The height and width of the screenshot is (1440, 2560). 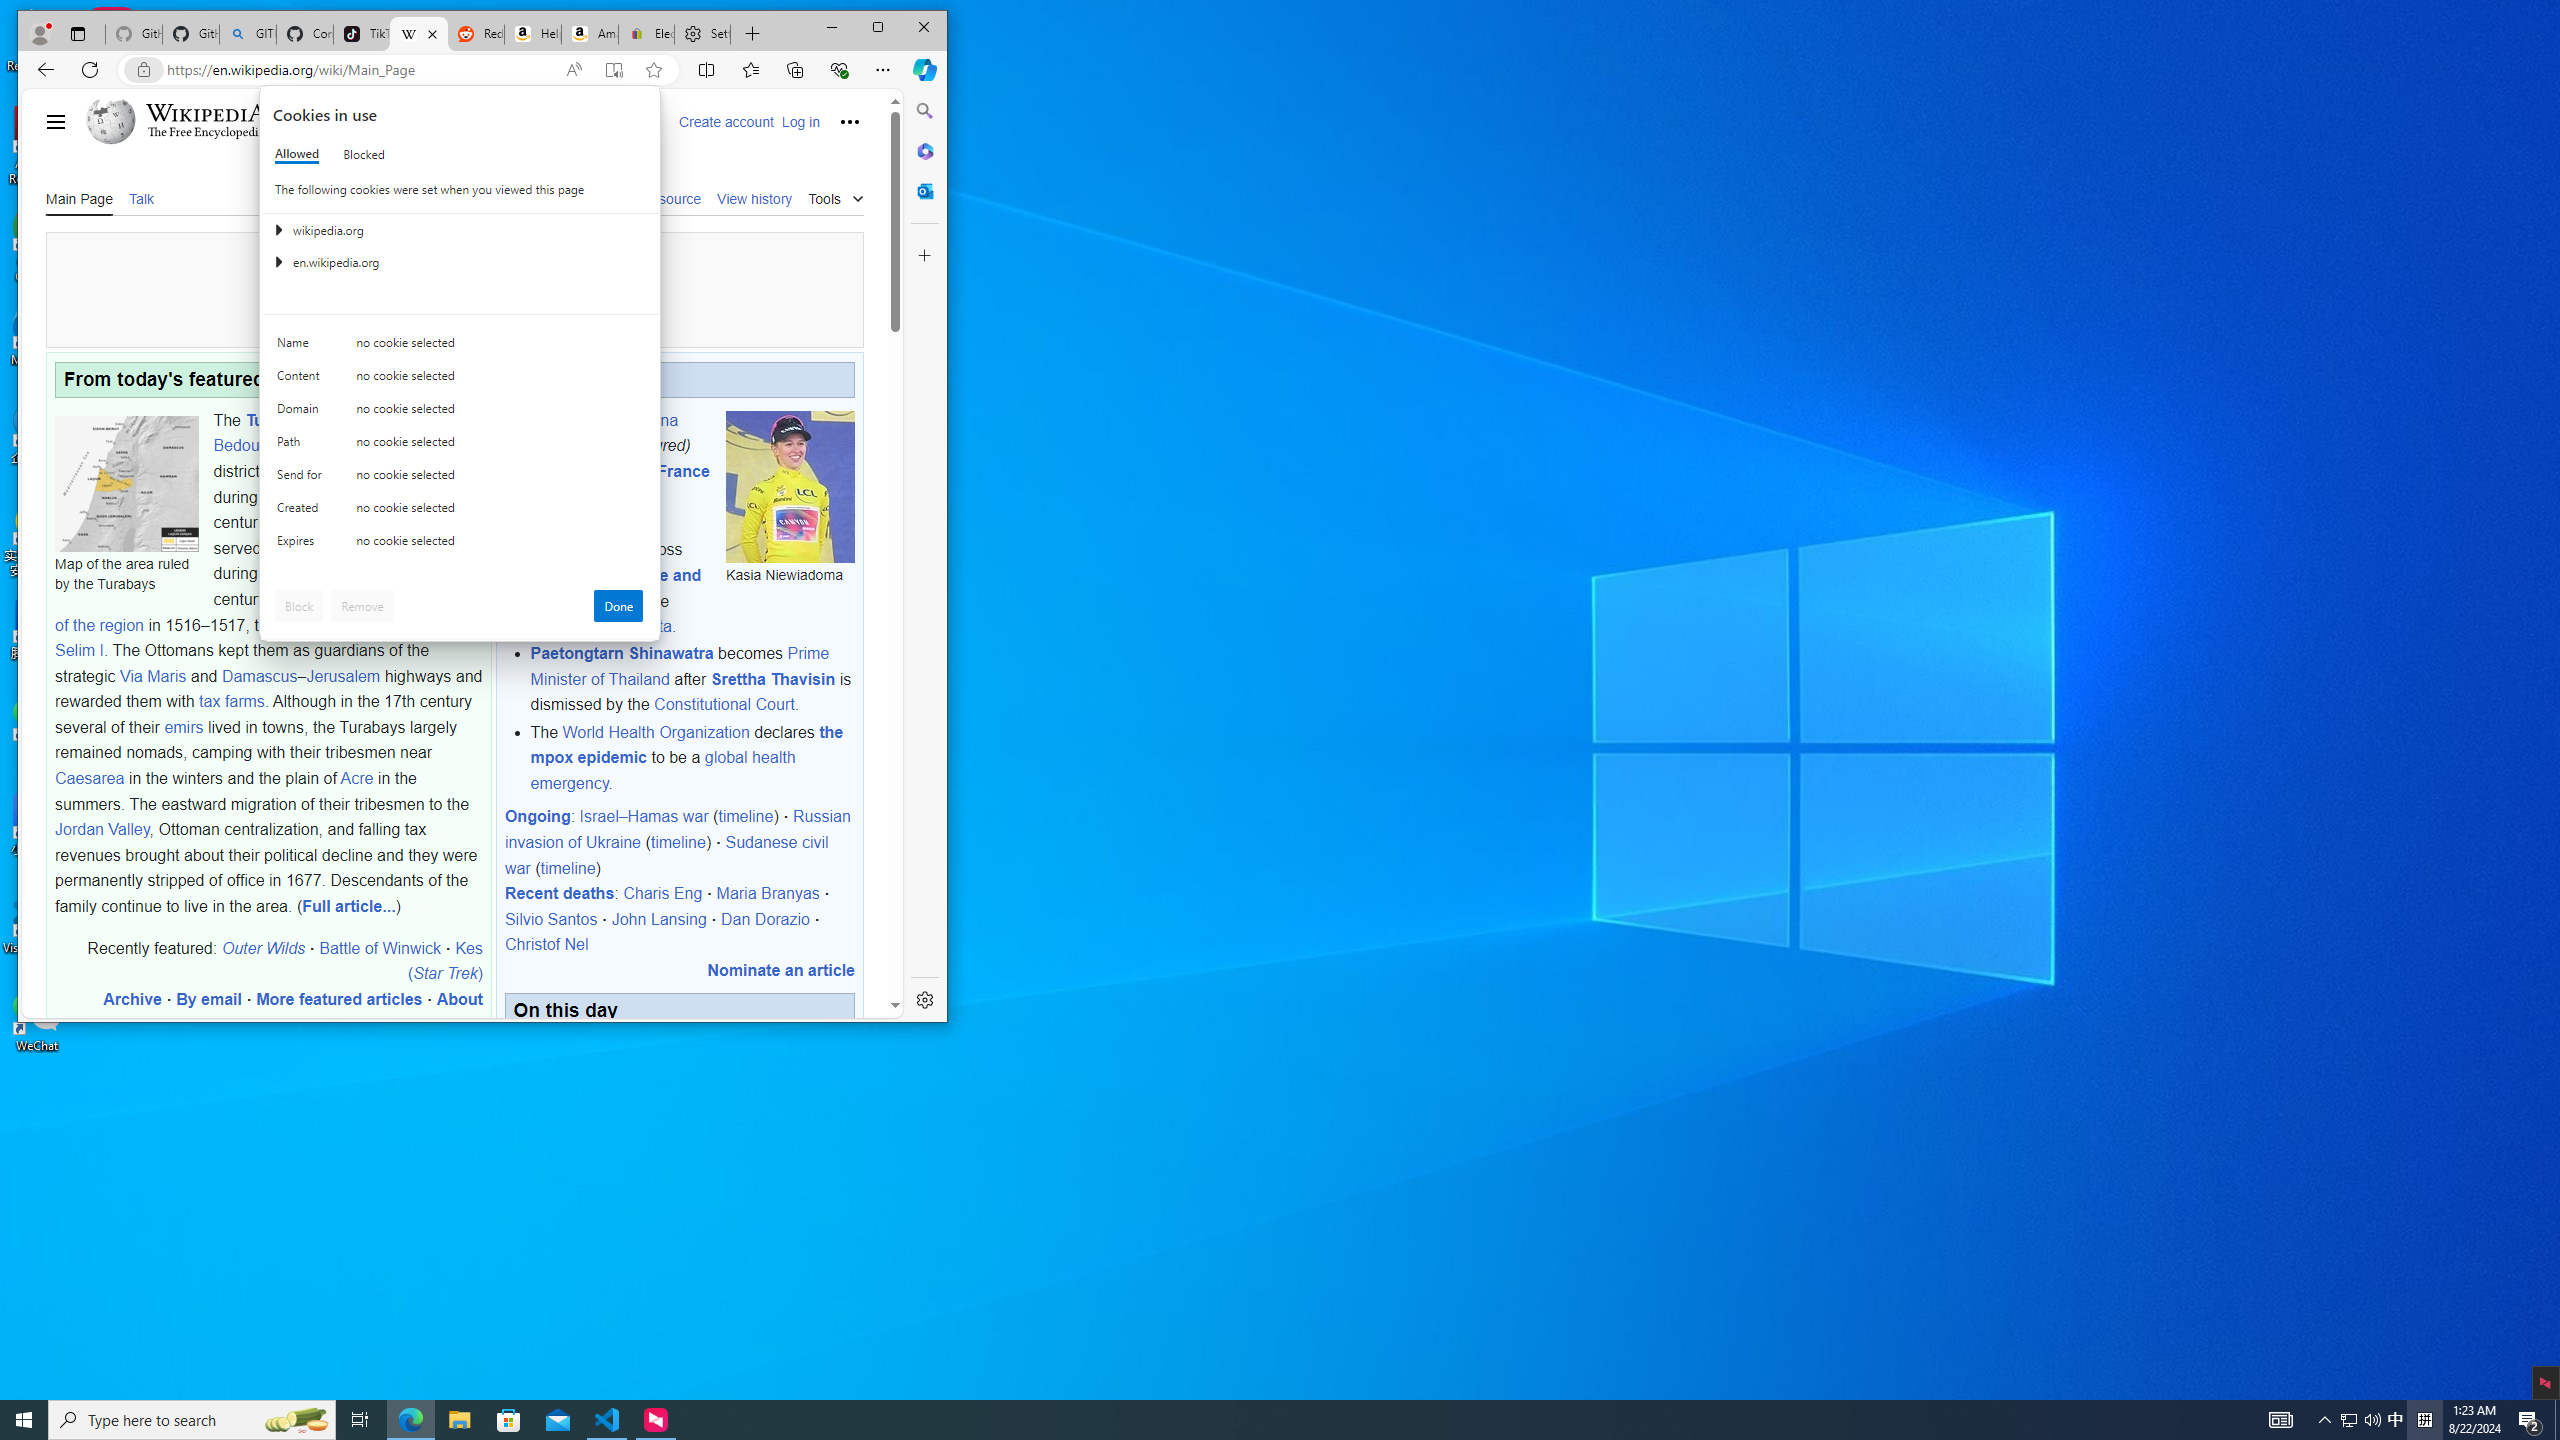 What do you see at coordinates (192, 1420) in the screenshot?
I see `Type here to search` at bounding box center [192, 1420].